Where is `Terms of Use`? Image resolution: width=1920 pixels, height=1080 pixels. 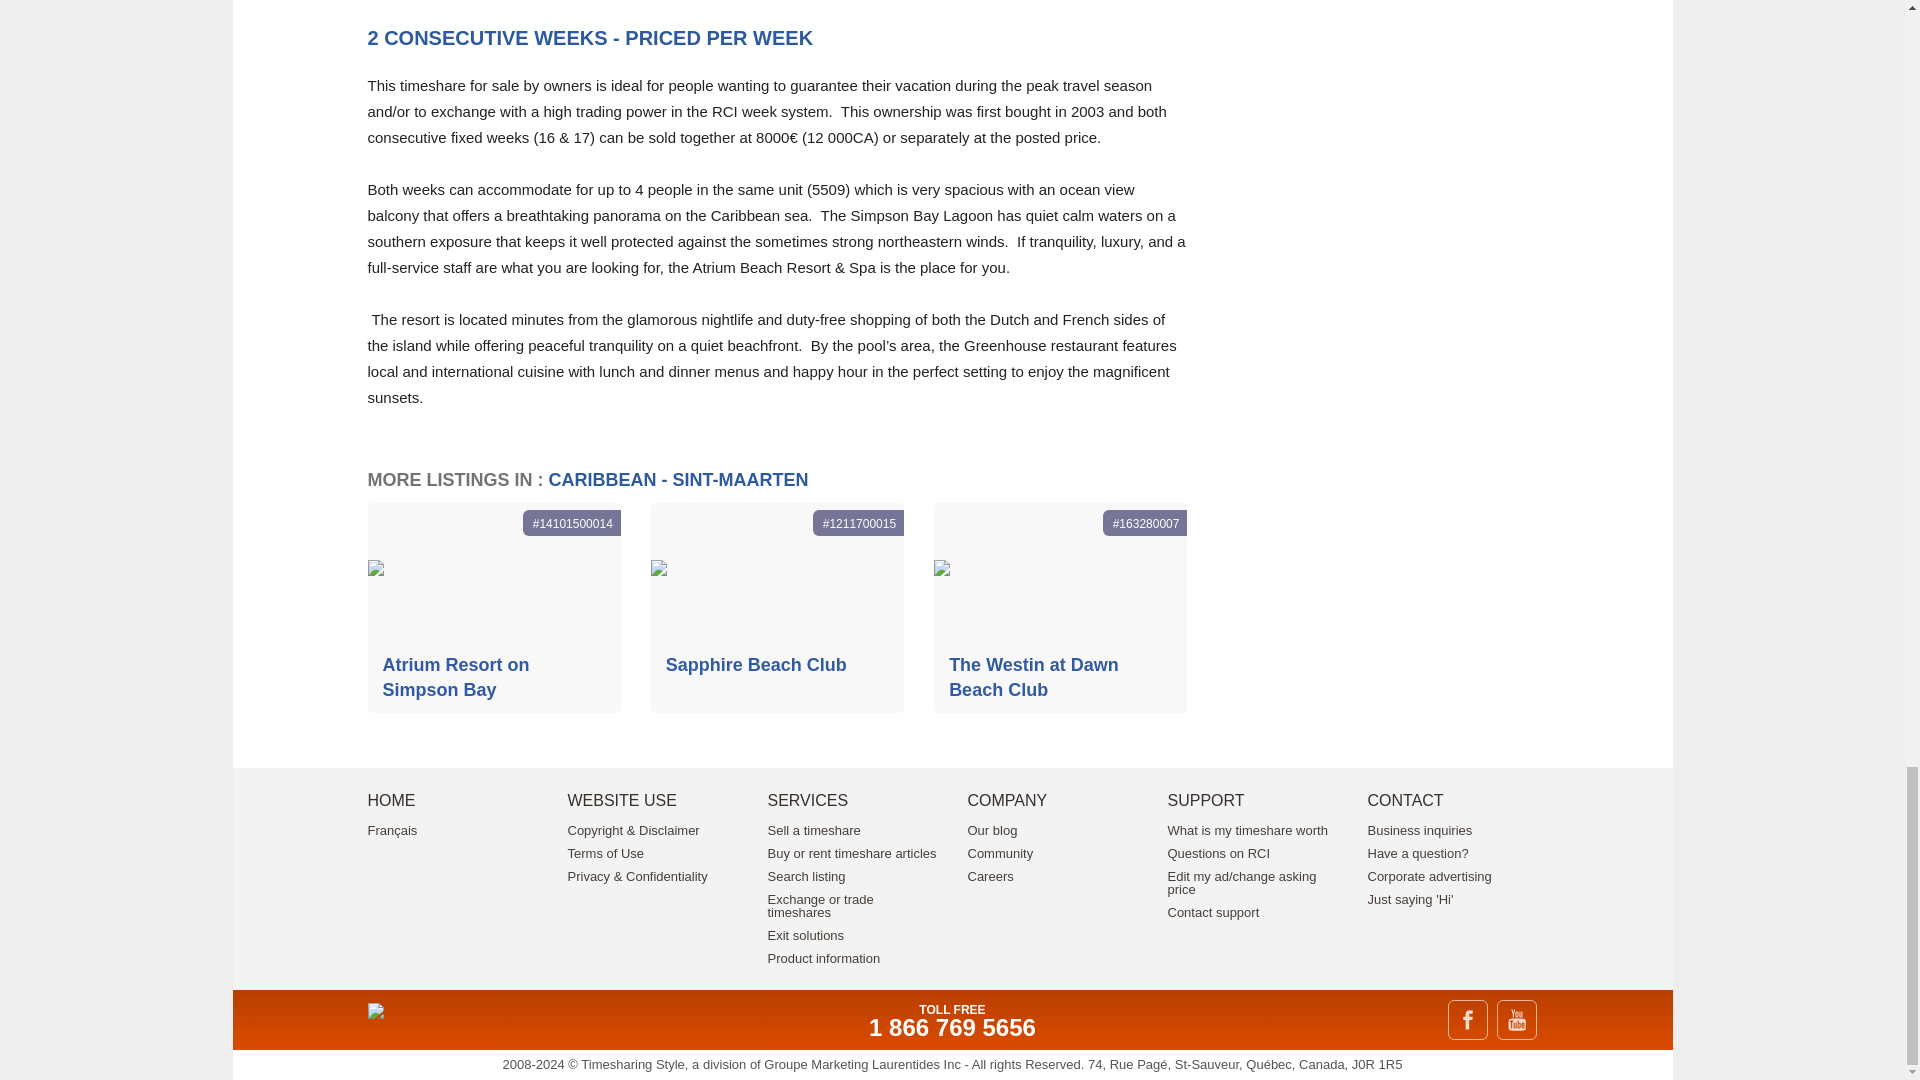
Terms of Use is located at coordinates (606, 852).